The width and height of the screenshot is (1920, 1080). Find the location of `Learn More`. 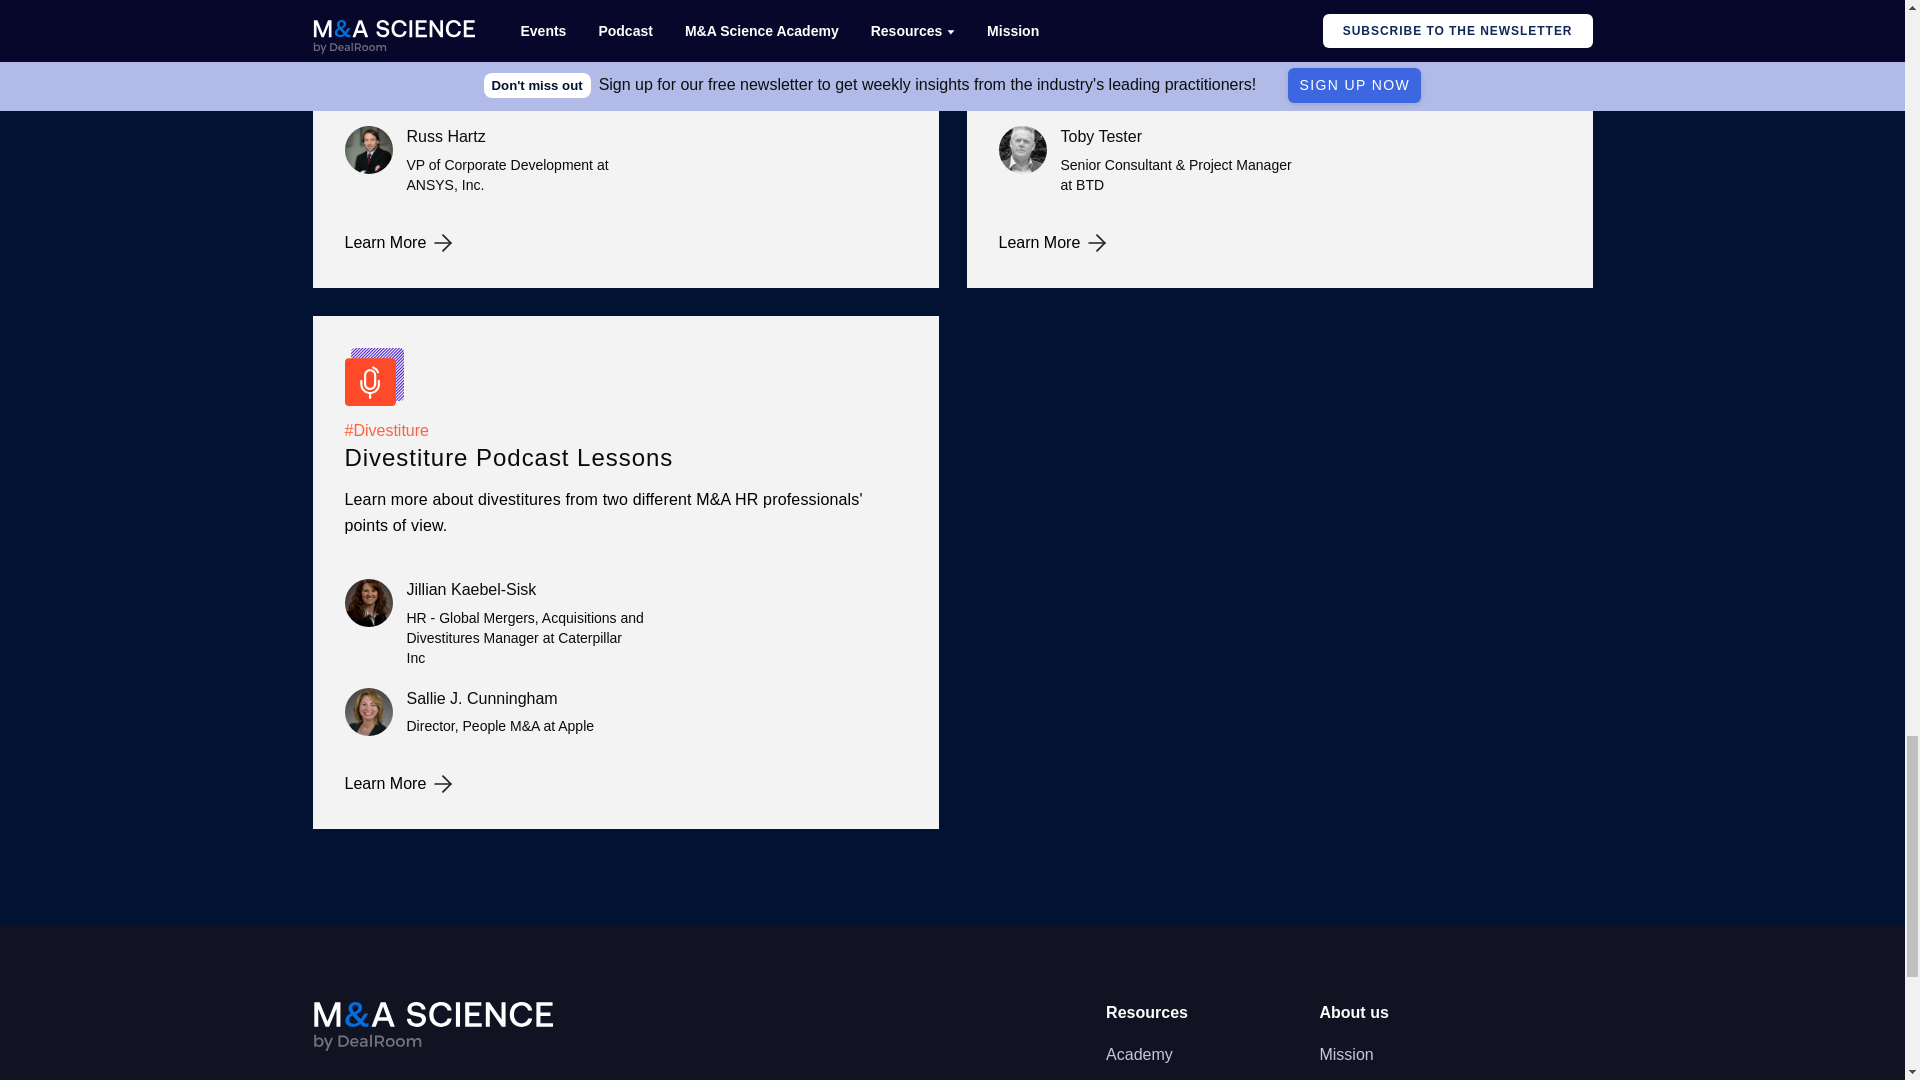

Learn More is located at coordinates (1278, 242).